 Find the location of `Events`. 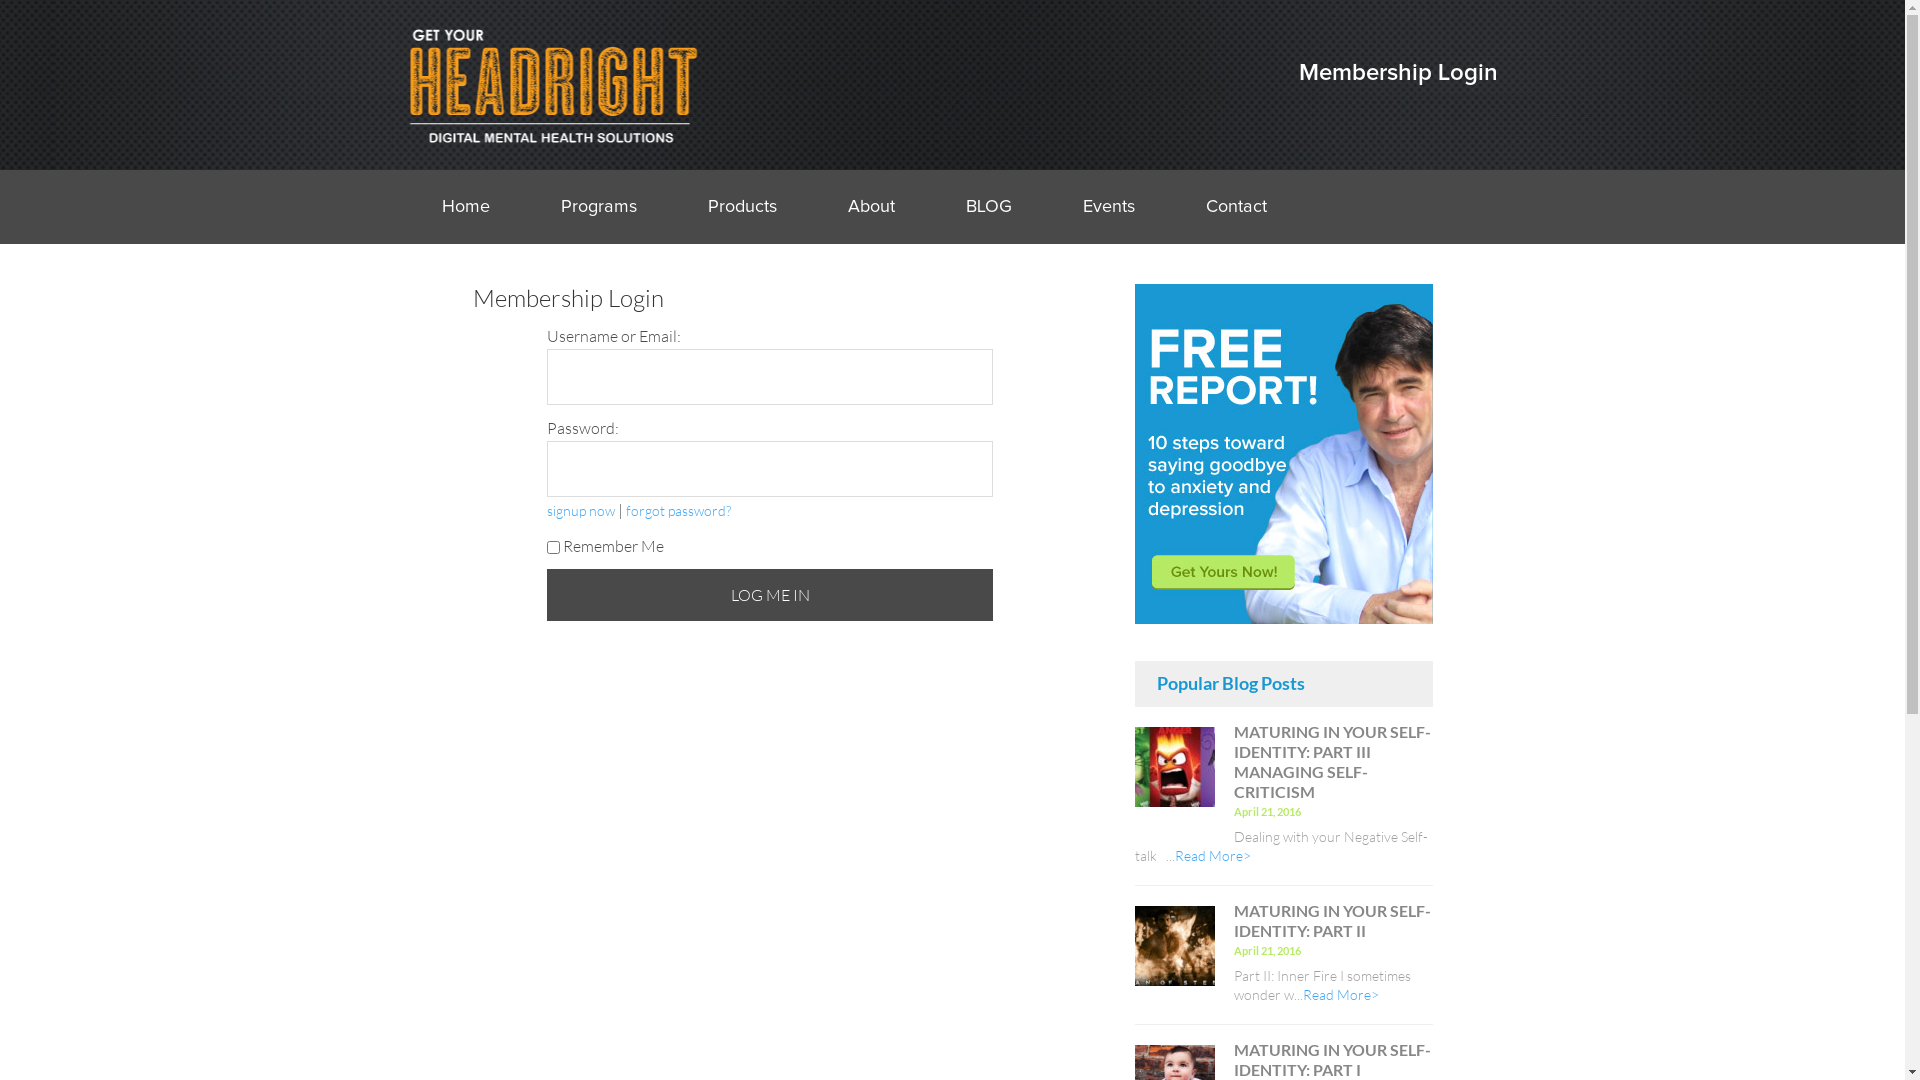

Events is located at coordinates (1108, 207).